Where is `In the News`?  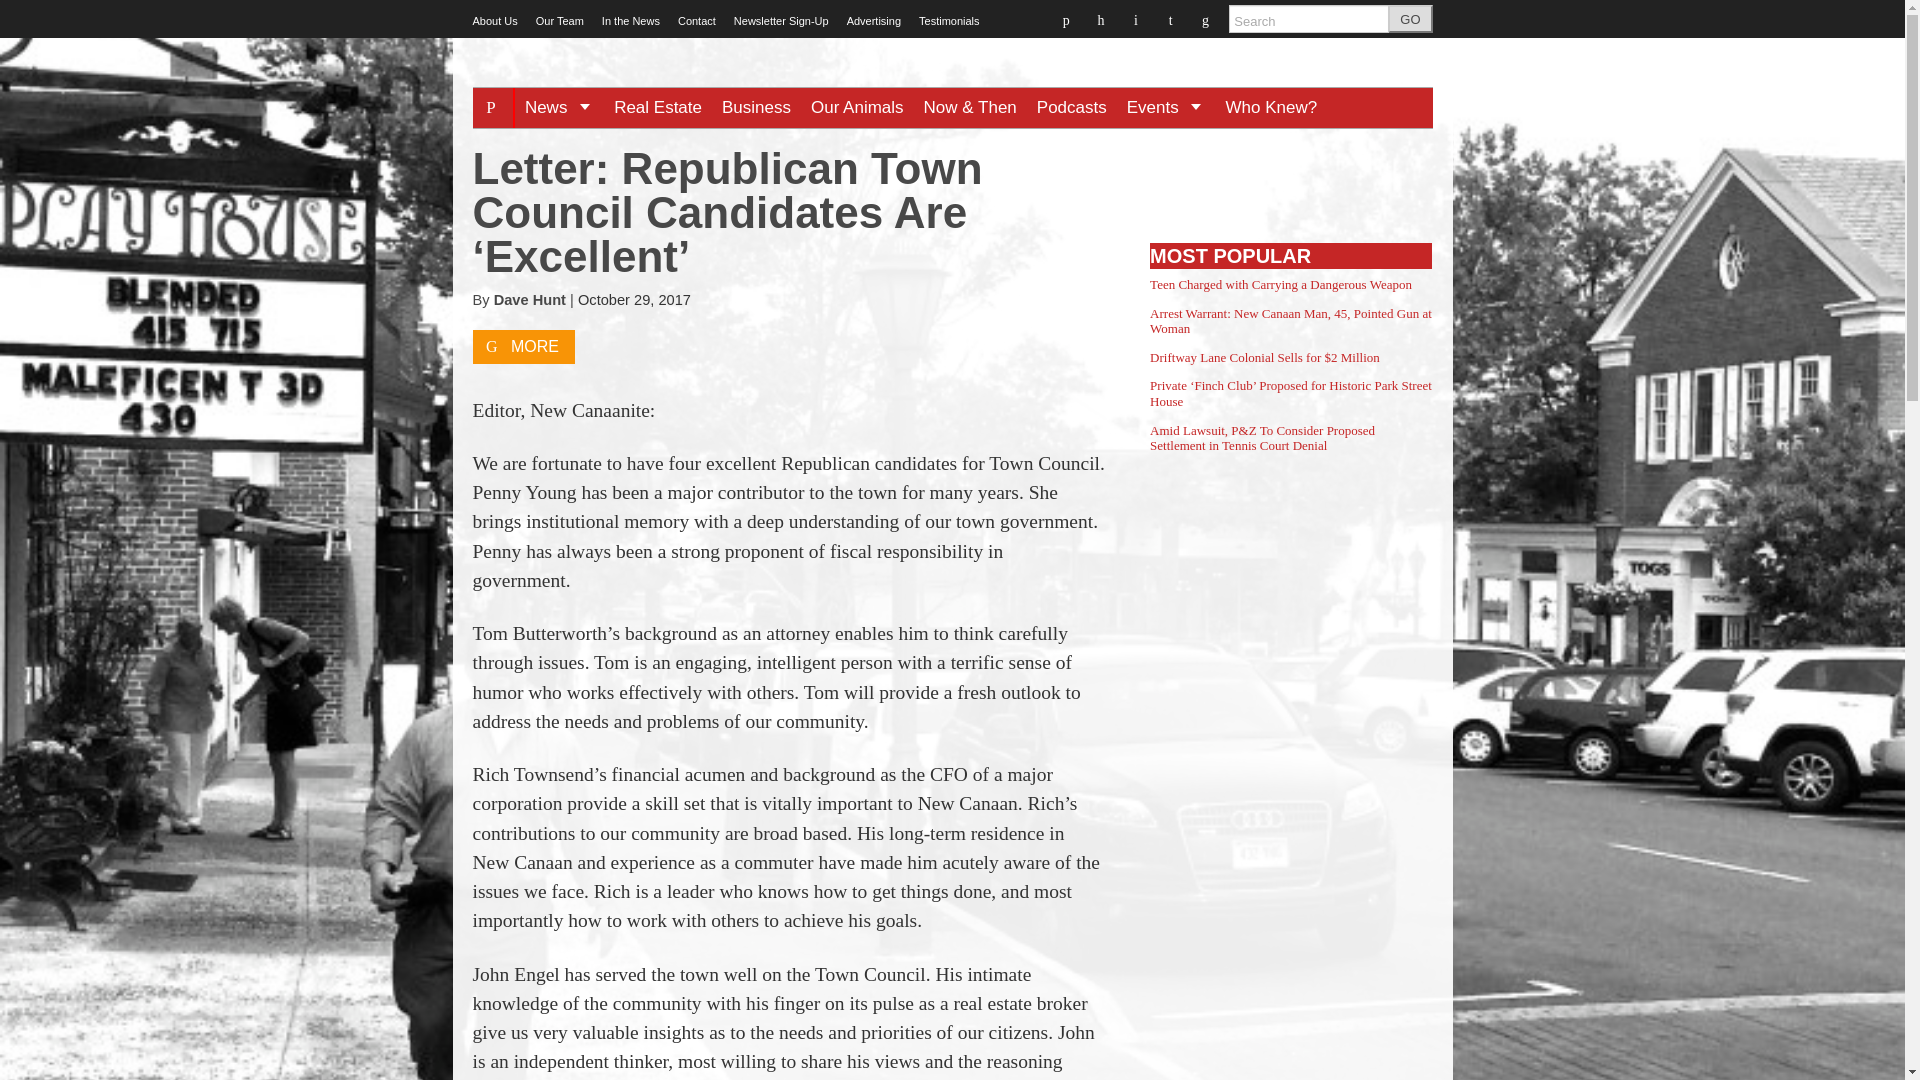 In the News is located at coordinates (631, 21).